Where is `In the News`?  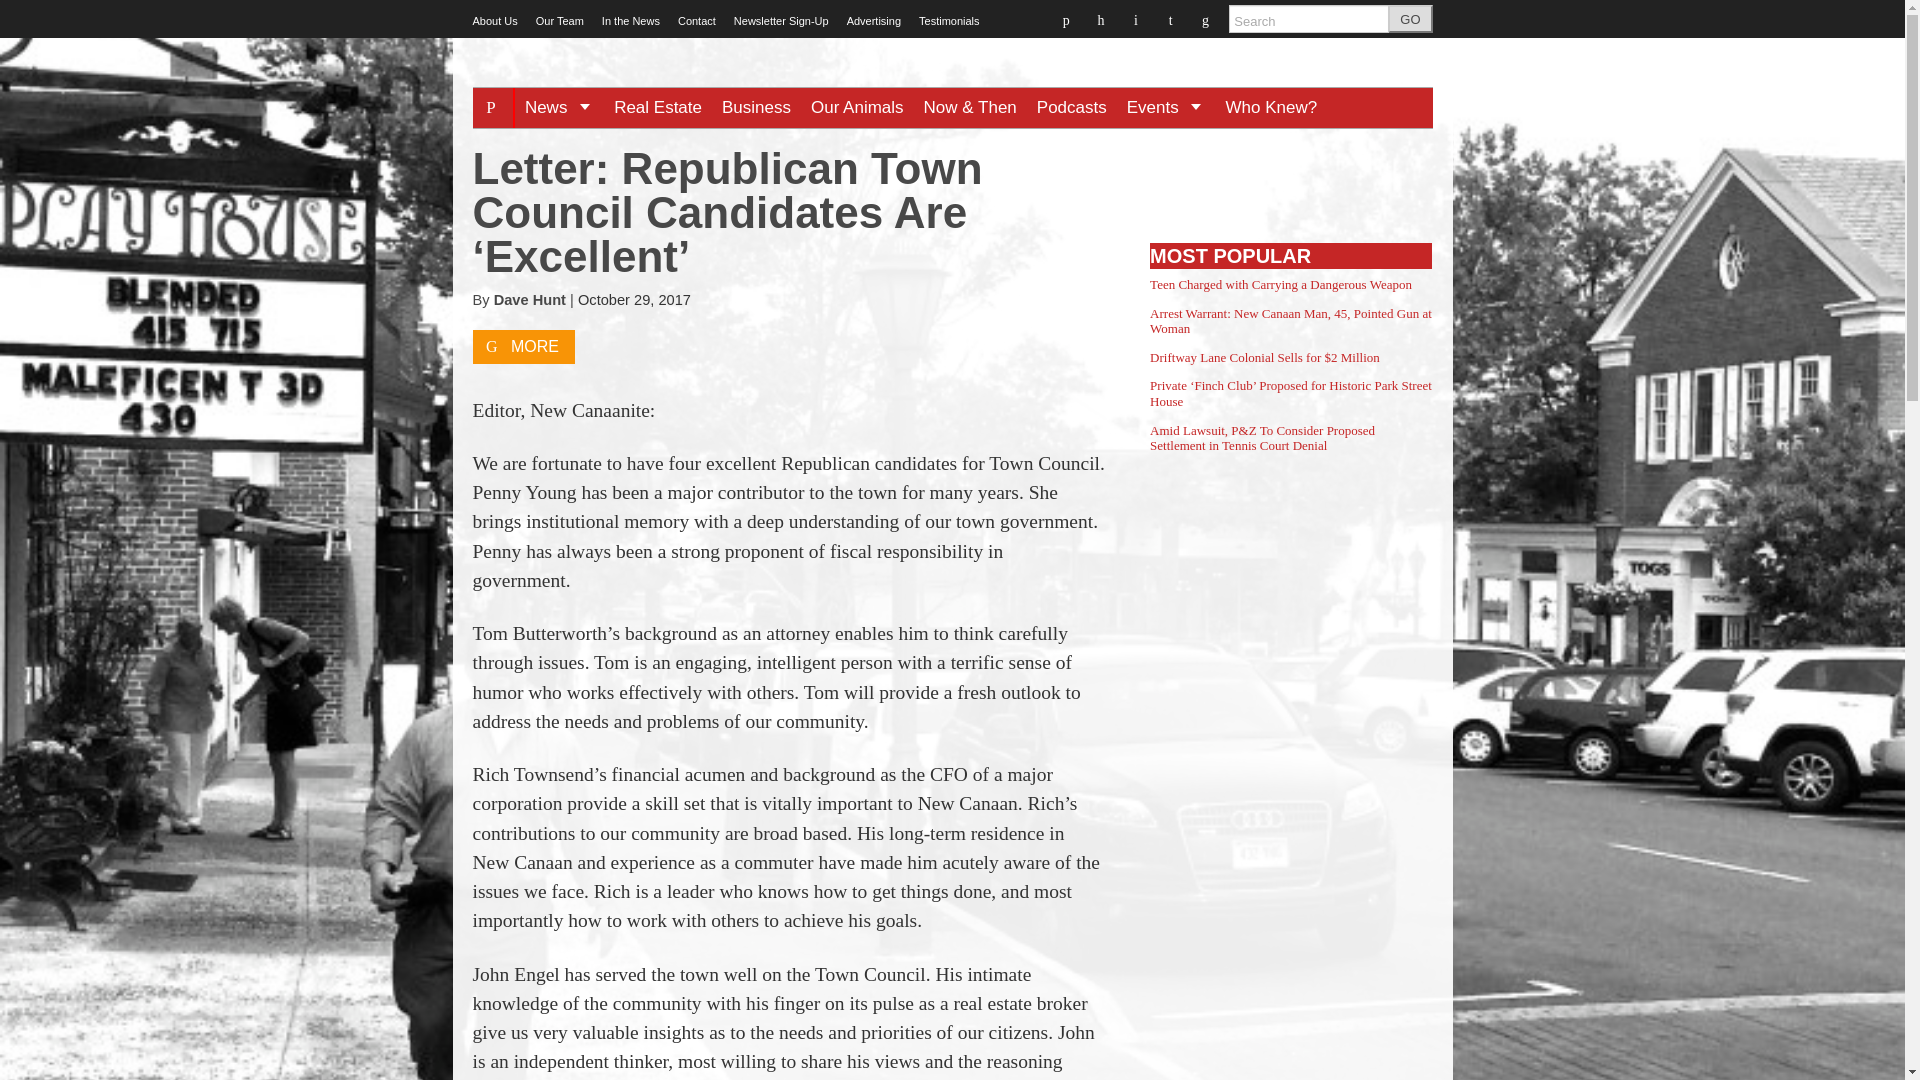 In the News is located at coordinates (631, 21).